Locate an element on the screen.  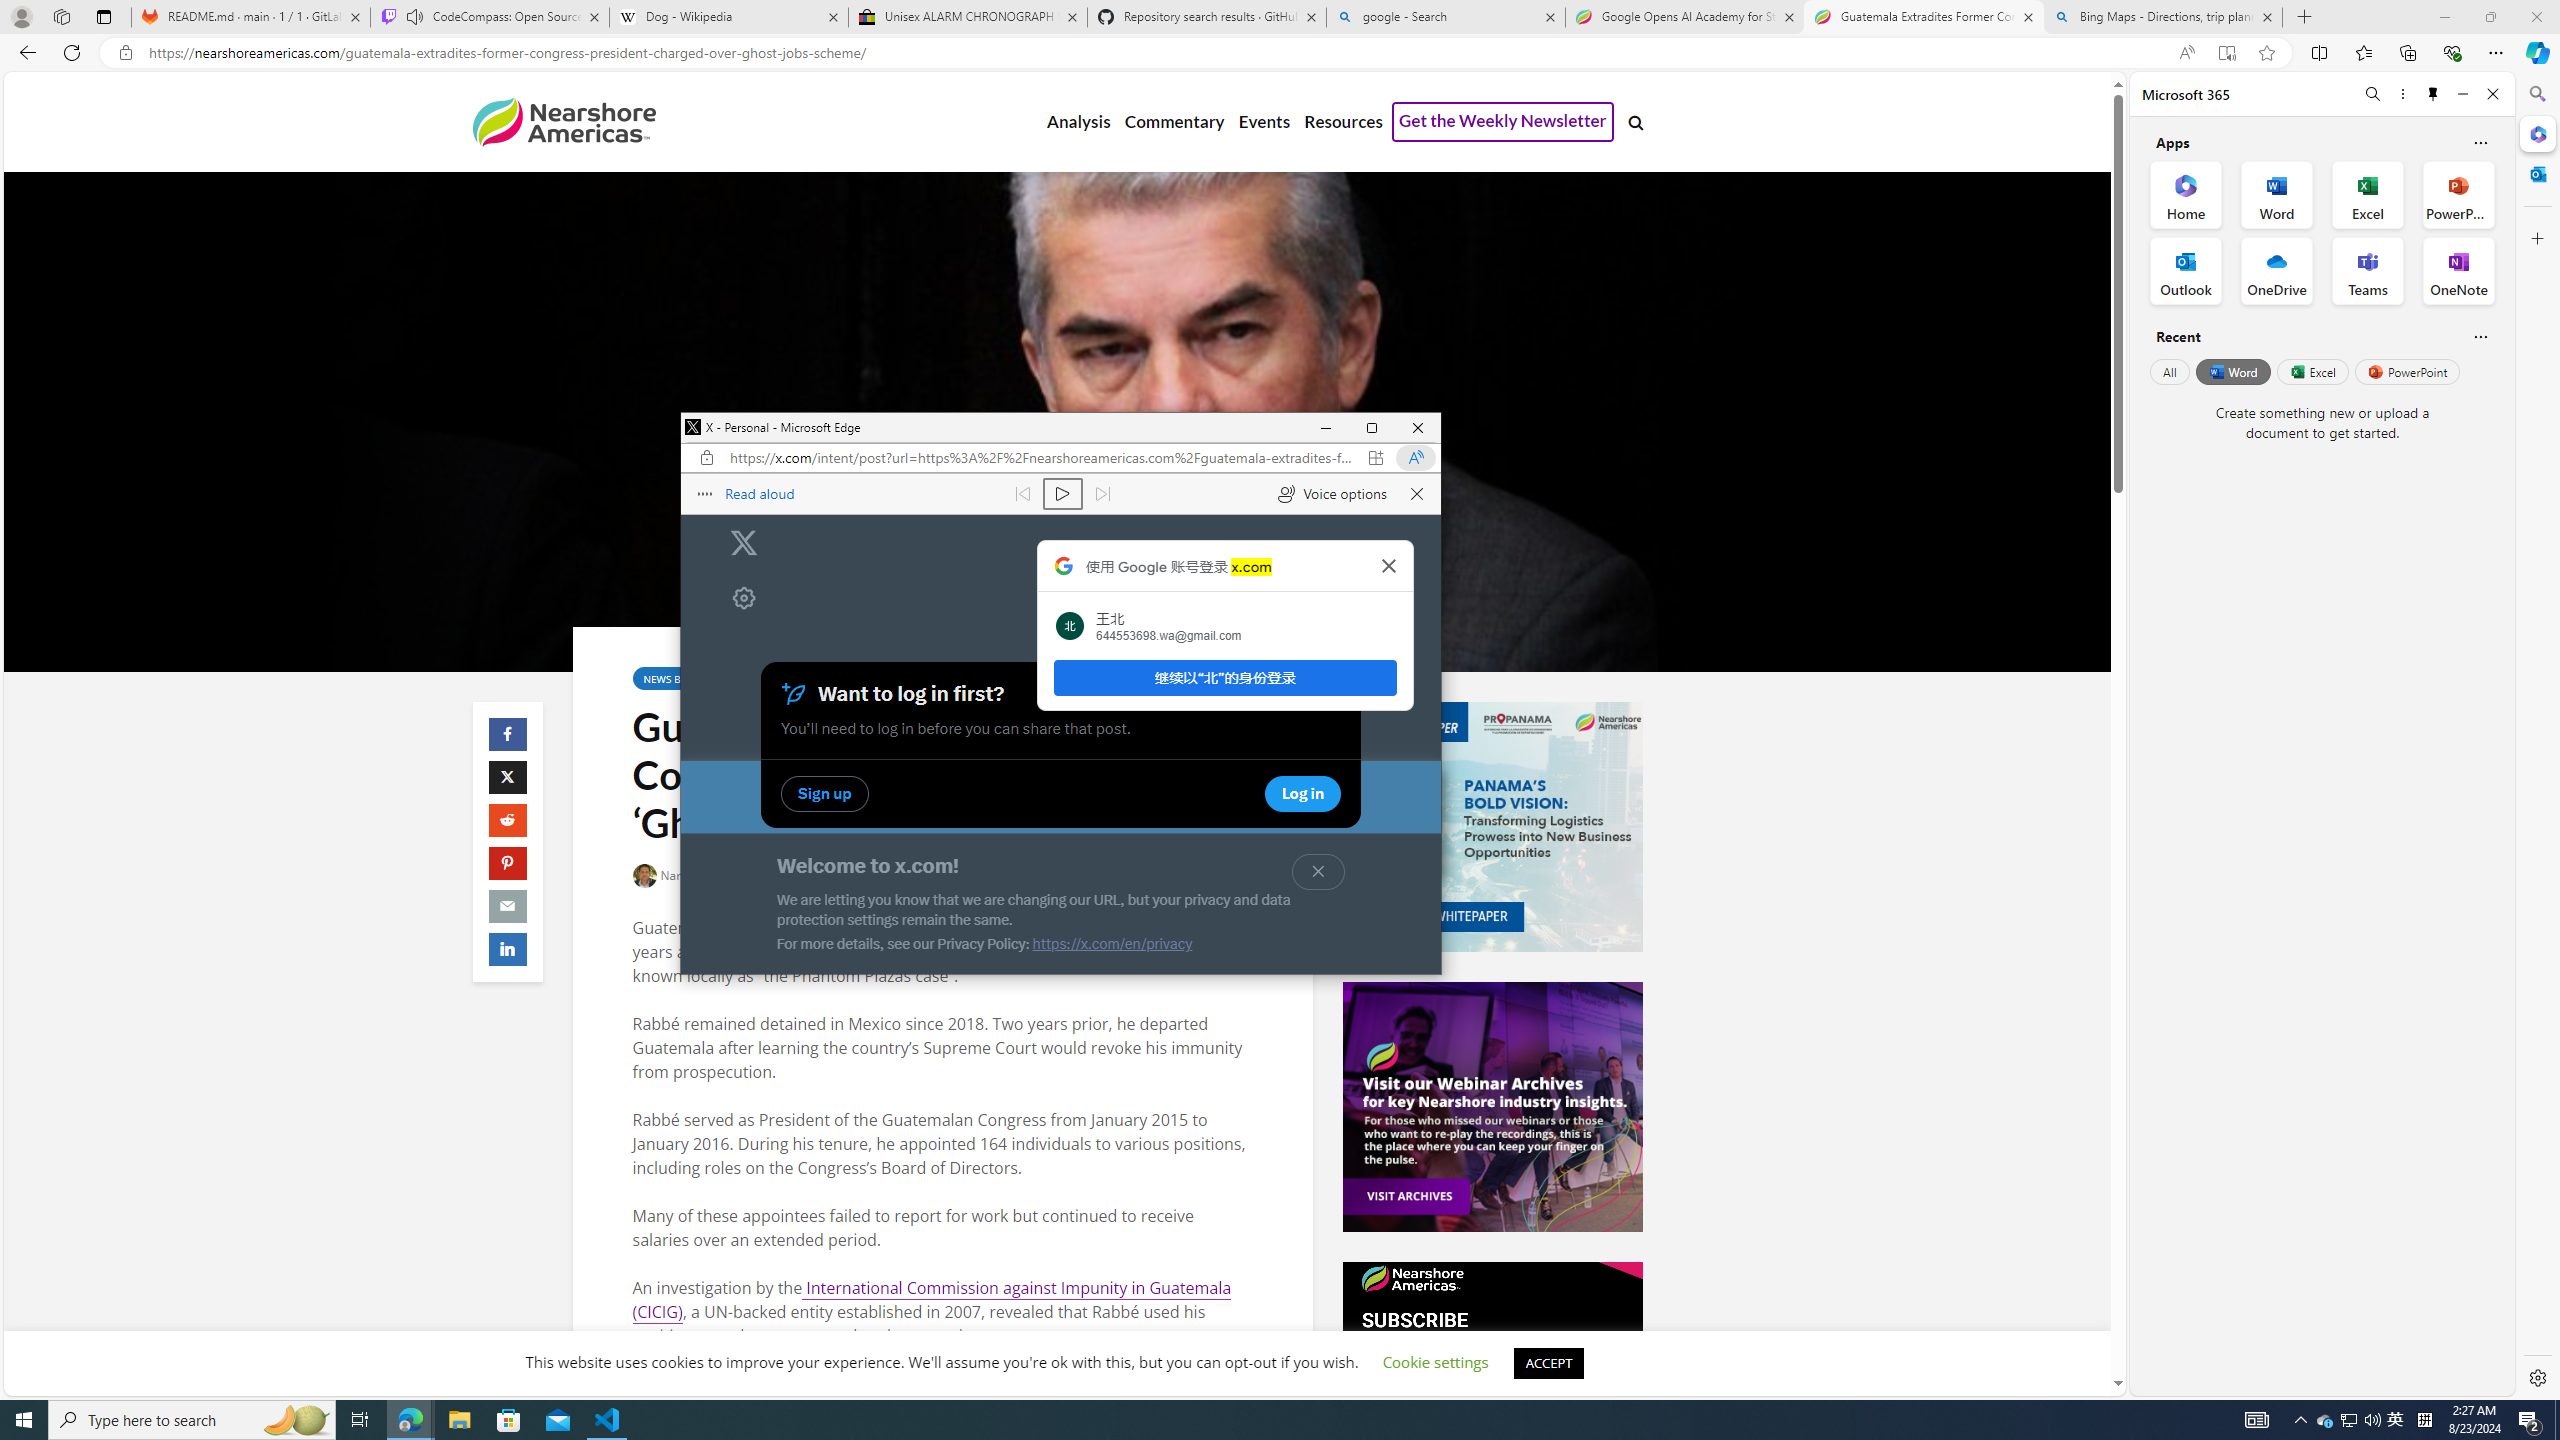
PowerPoint Office App is located at coordinates (2458, 194).